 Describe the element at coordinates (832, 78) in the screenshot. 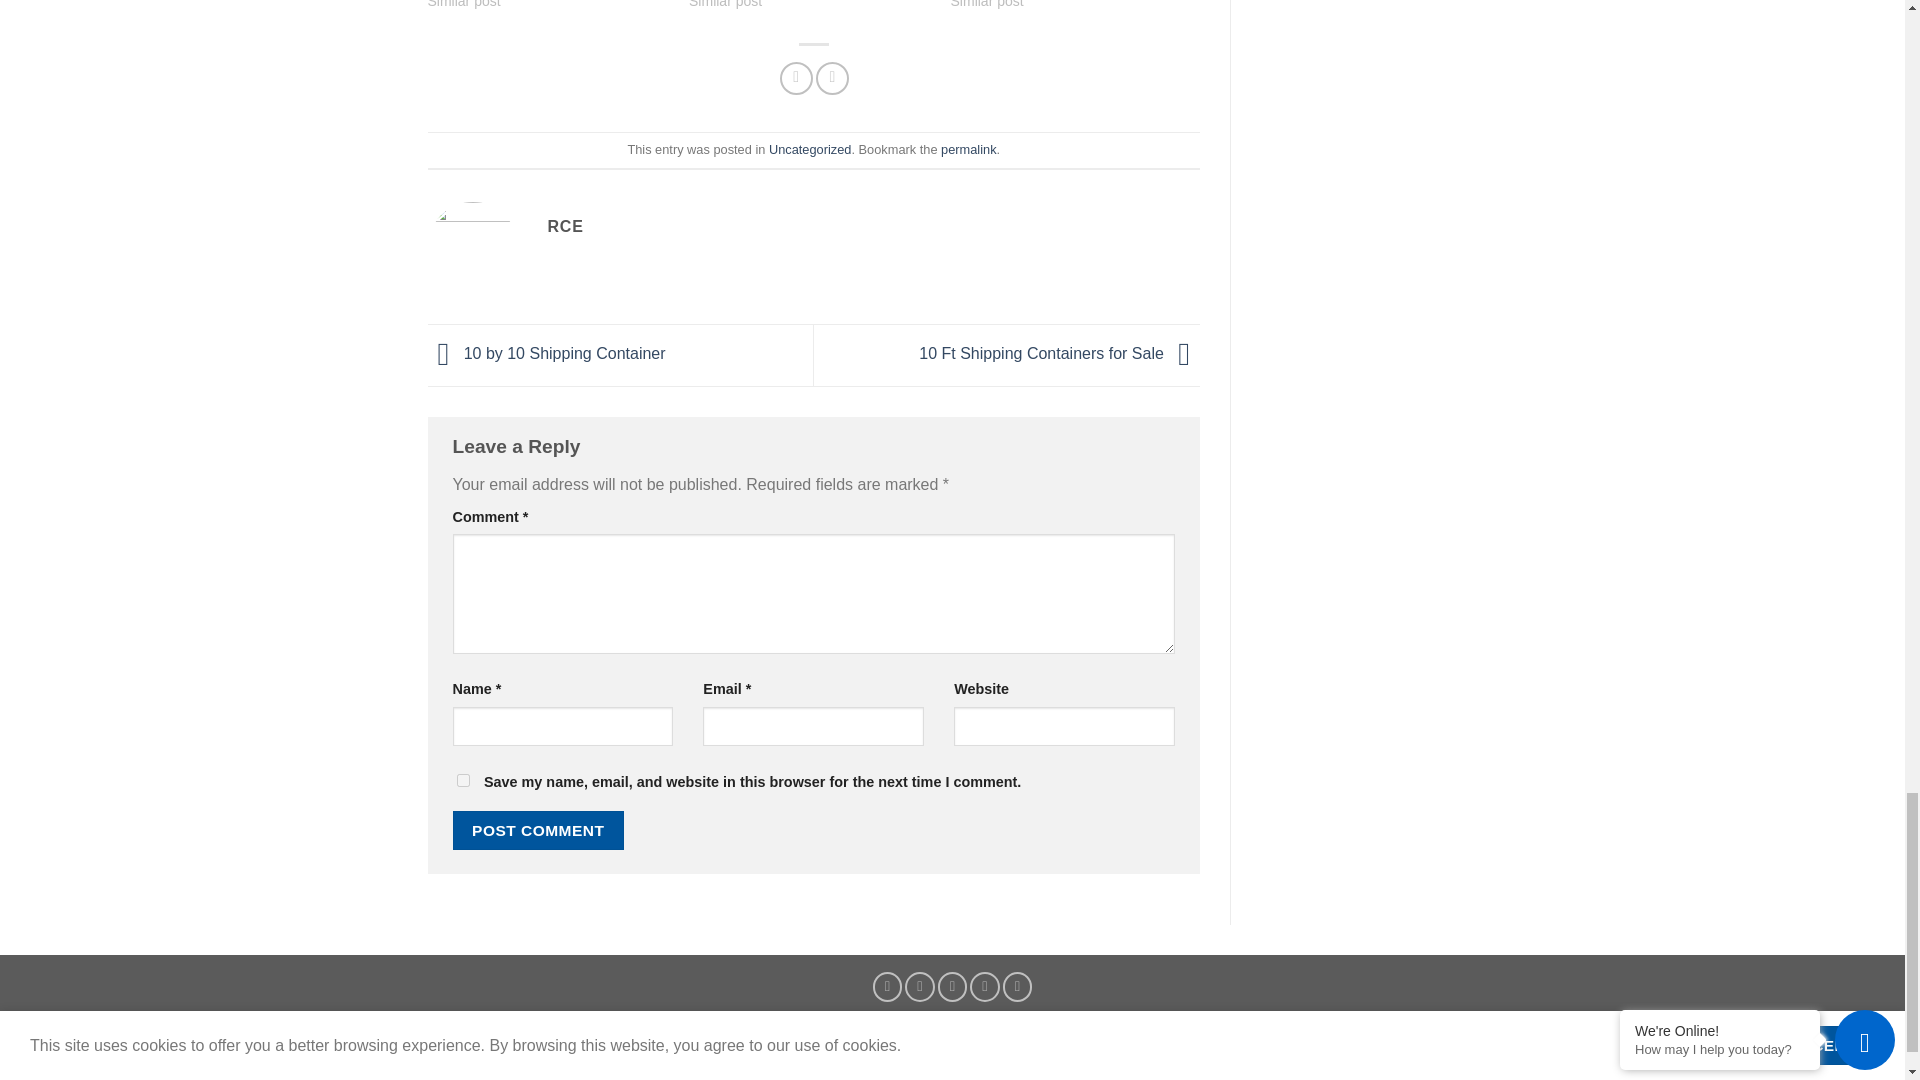

I see `Email to a Friend` at that location.